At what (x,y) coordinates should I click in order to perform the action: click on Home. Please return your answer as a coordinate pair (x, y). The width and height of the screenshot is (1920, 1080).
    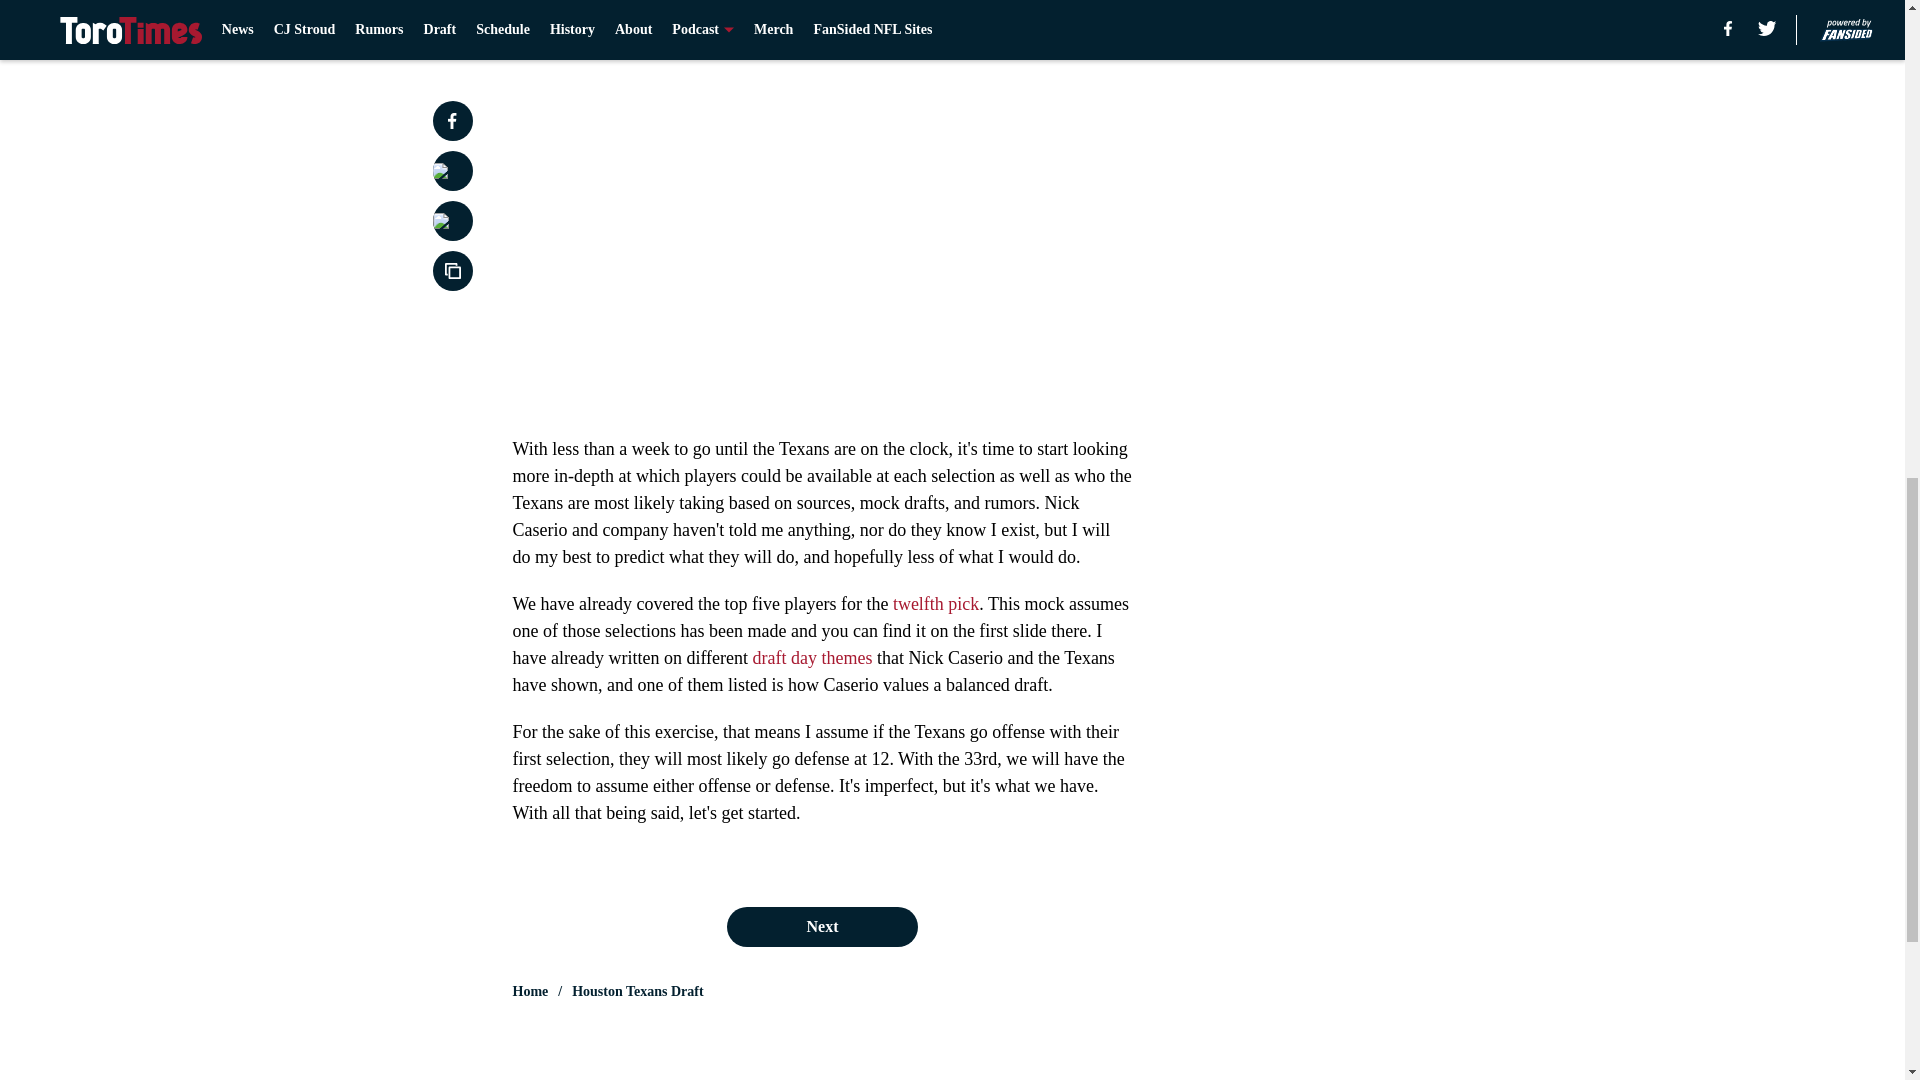
    Looking at the image, I should click on (530, 992).